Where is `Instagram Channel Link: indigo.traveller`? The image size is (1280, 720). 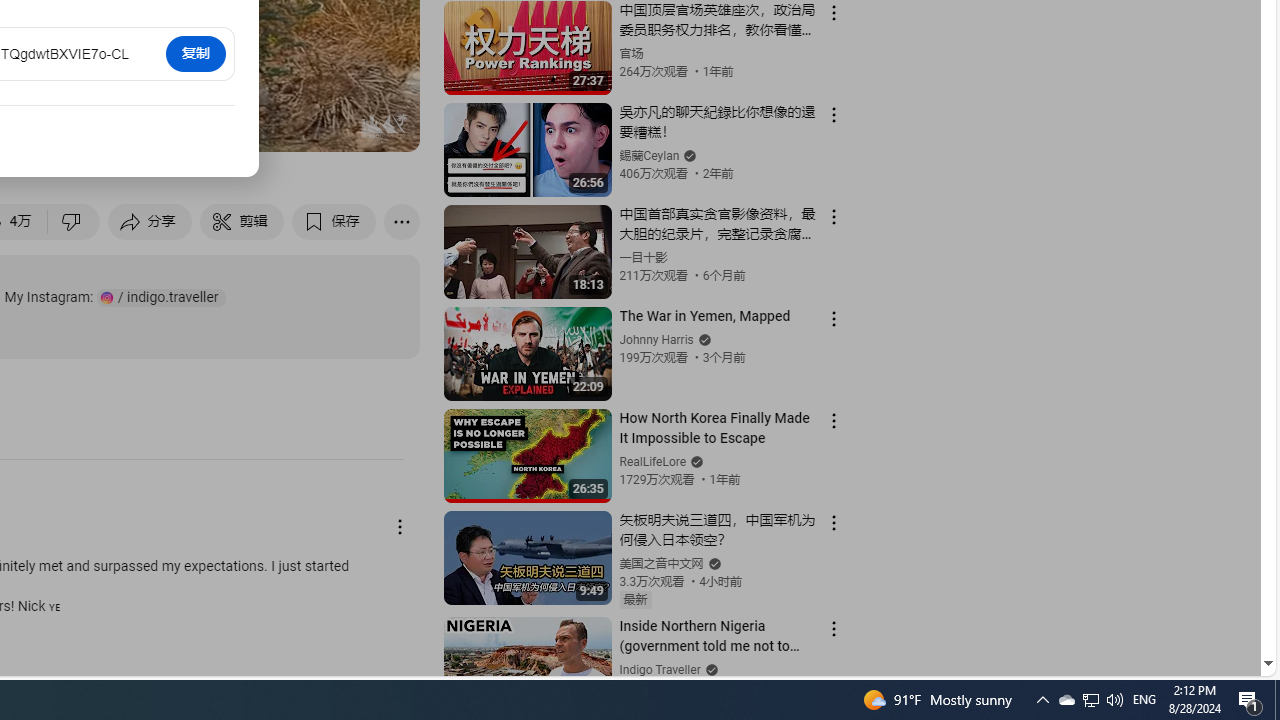
Instagram Channel Link: indigo.traveller is located at coordinates (161, 298).